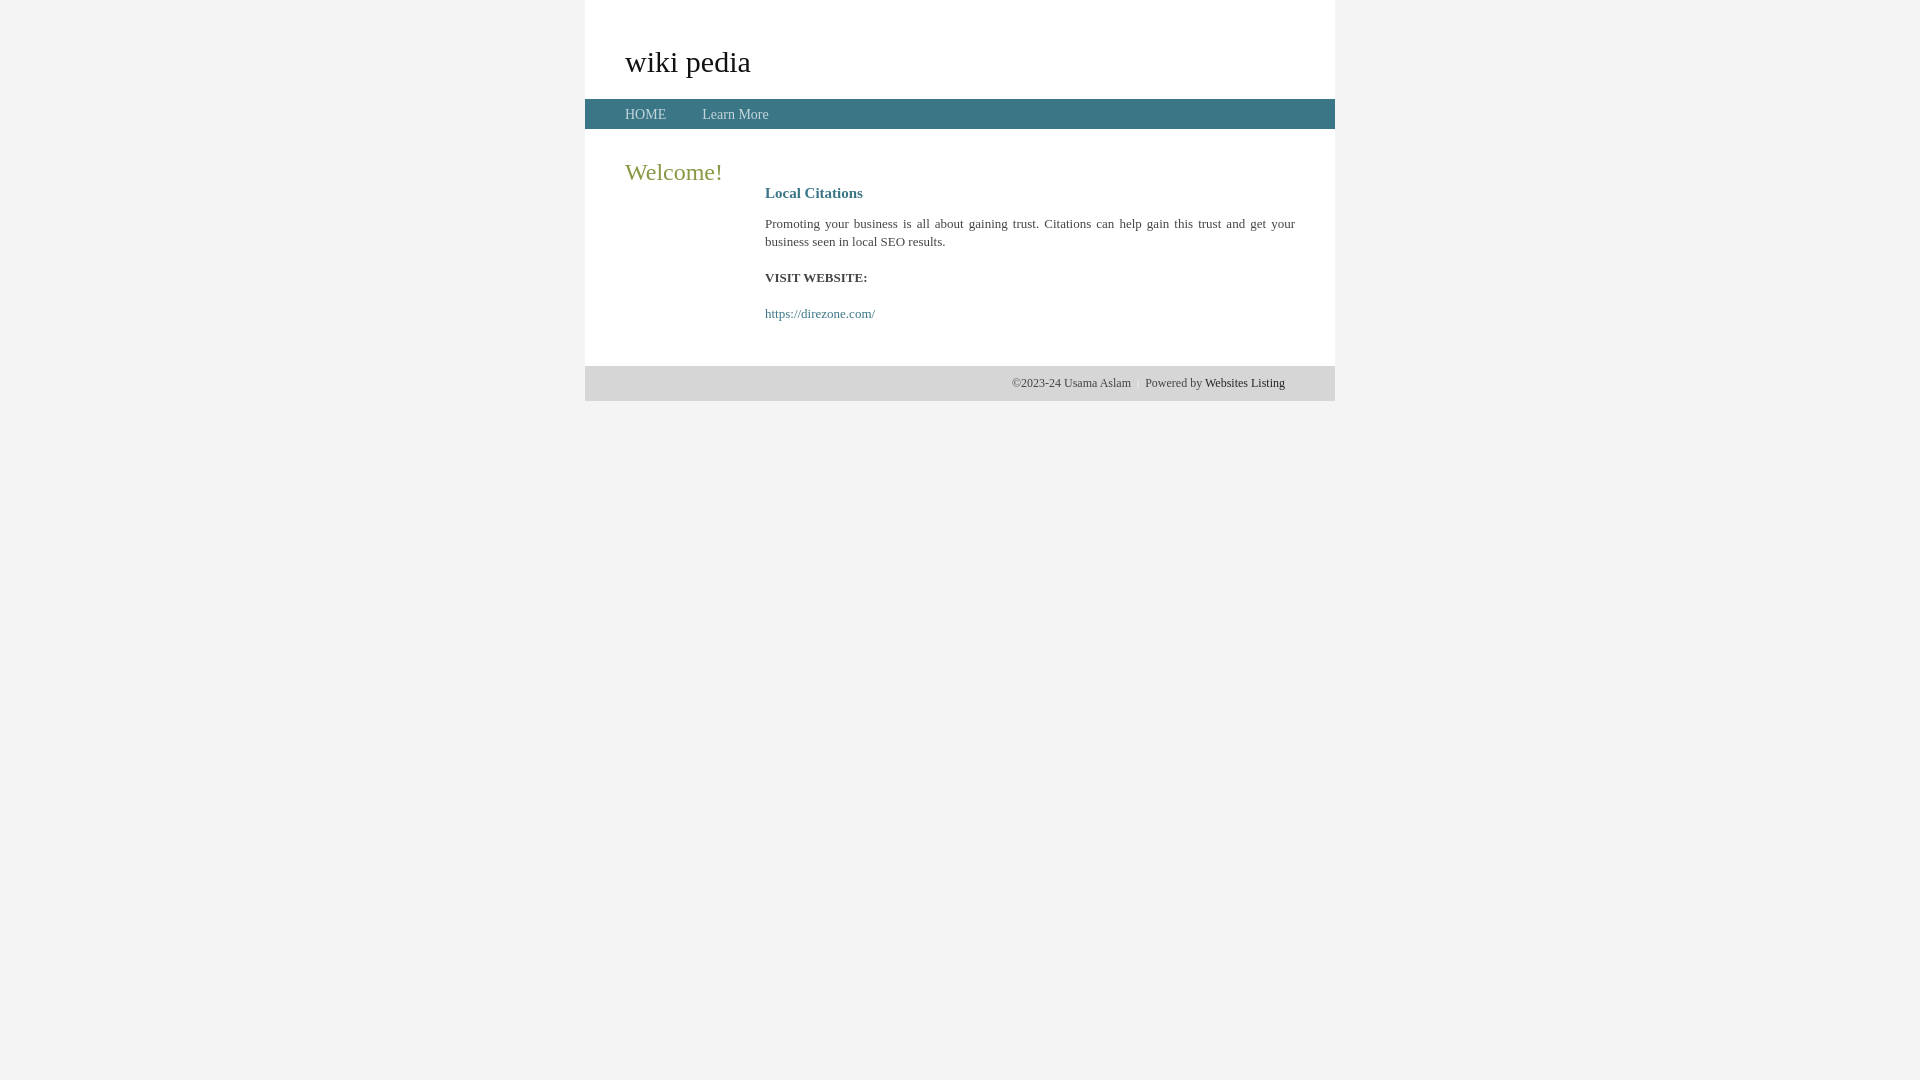 This screenshot has height=1080, width=1920. What do you see at coordinates (646, 114) in the screenshot?
I see `HOME` at bounding box center [646, 114].